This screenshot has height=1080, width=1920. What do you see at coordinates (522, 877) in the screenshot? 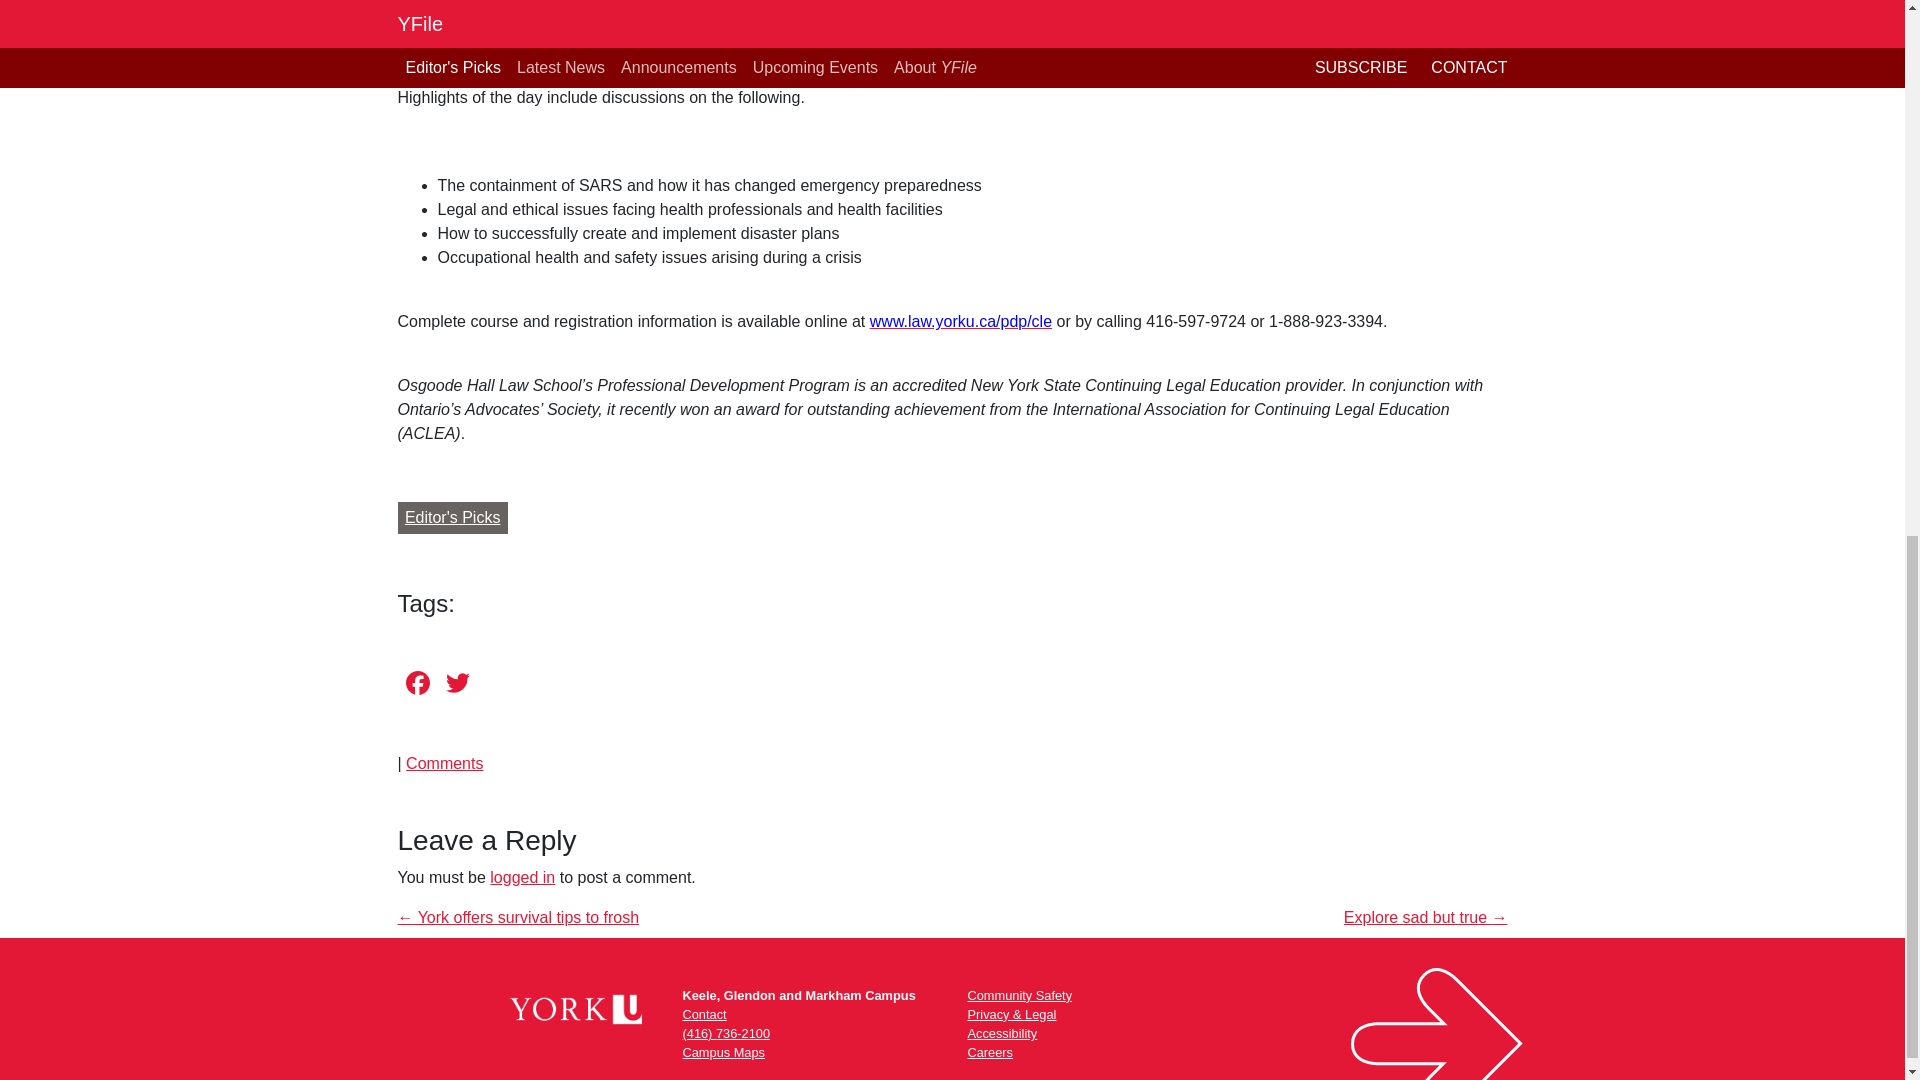
I see `logged in` at bounding box center [522, 877].